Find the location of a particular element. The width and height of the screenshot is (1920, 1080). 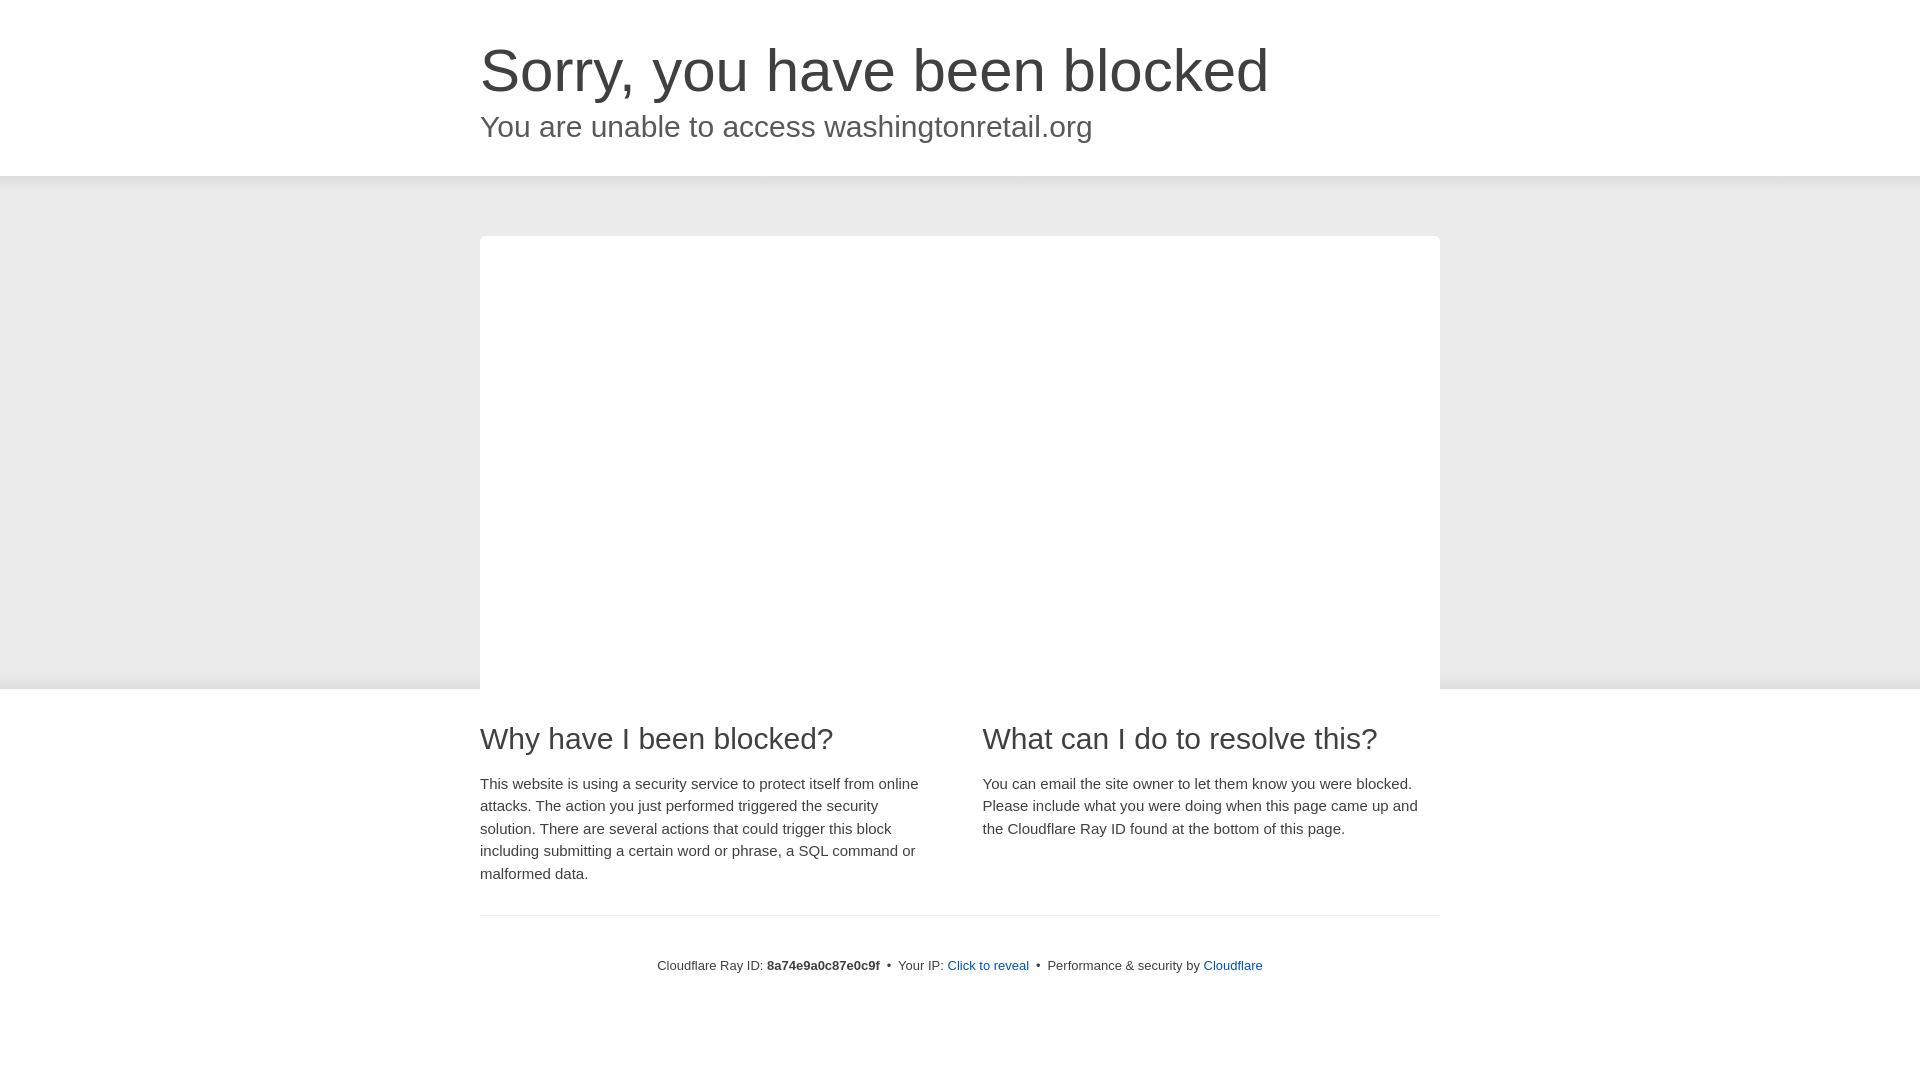

Click to reveal is located at coordinates (988, 966).